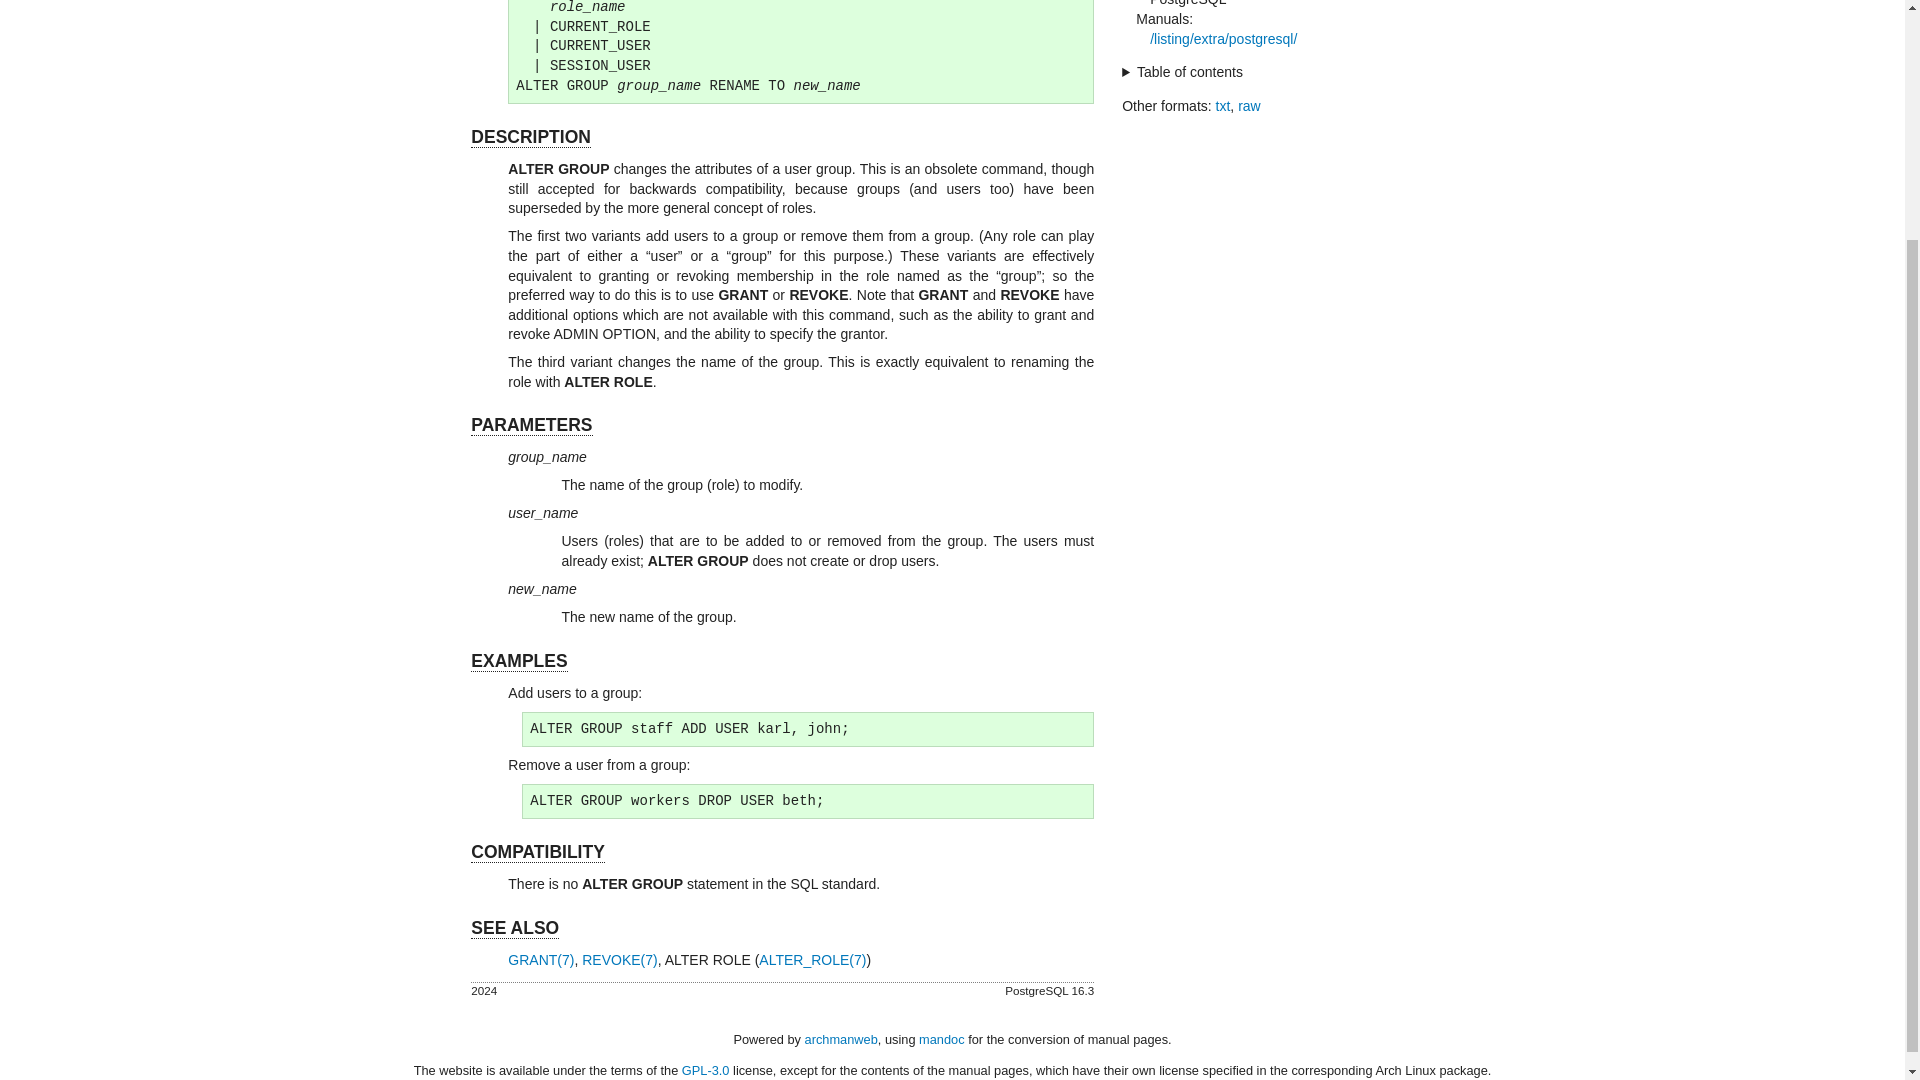 The height and width of the screenshot is (1080, 1920). What do you see at coordinates (518, 661) in the screenshot?
I see `EXAMPLES` at bounding box center [518, 661].